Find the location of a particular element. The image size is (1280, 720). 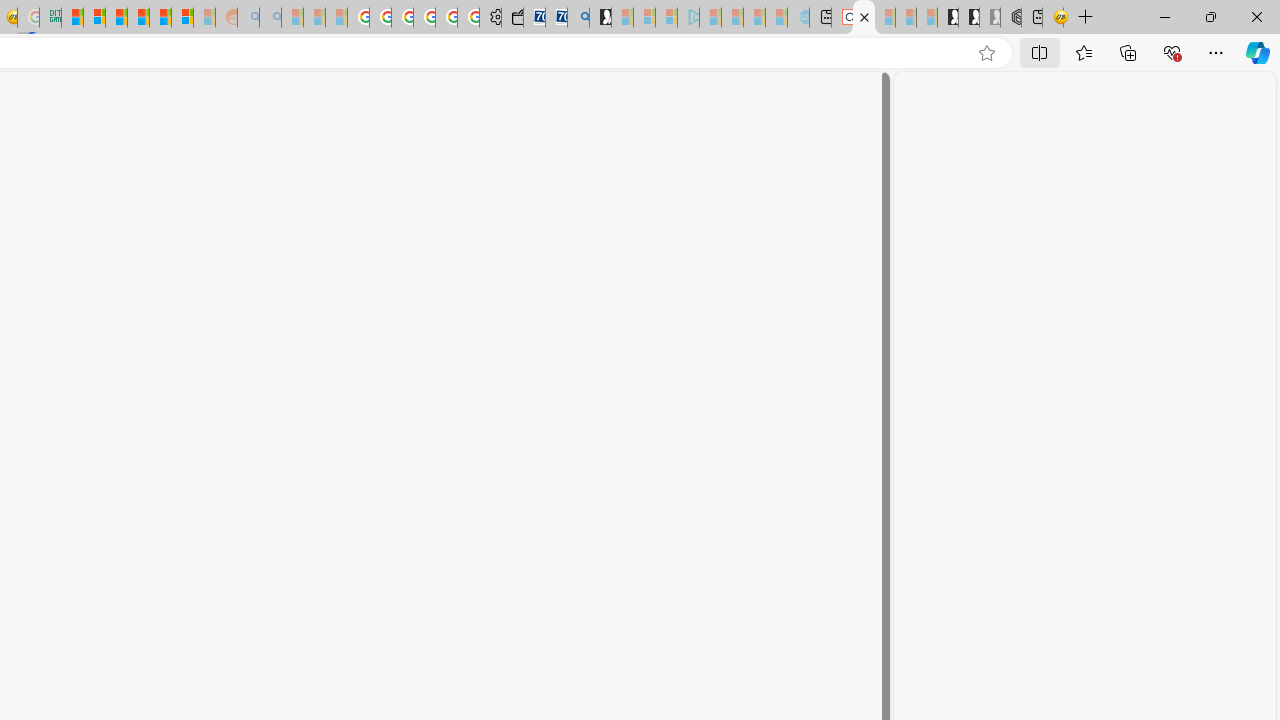

Microsoft account | Privacy is located at coordinates (94, 18).